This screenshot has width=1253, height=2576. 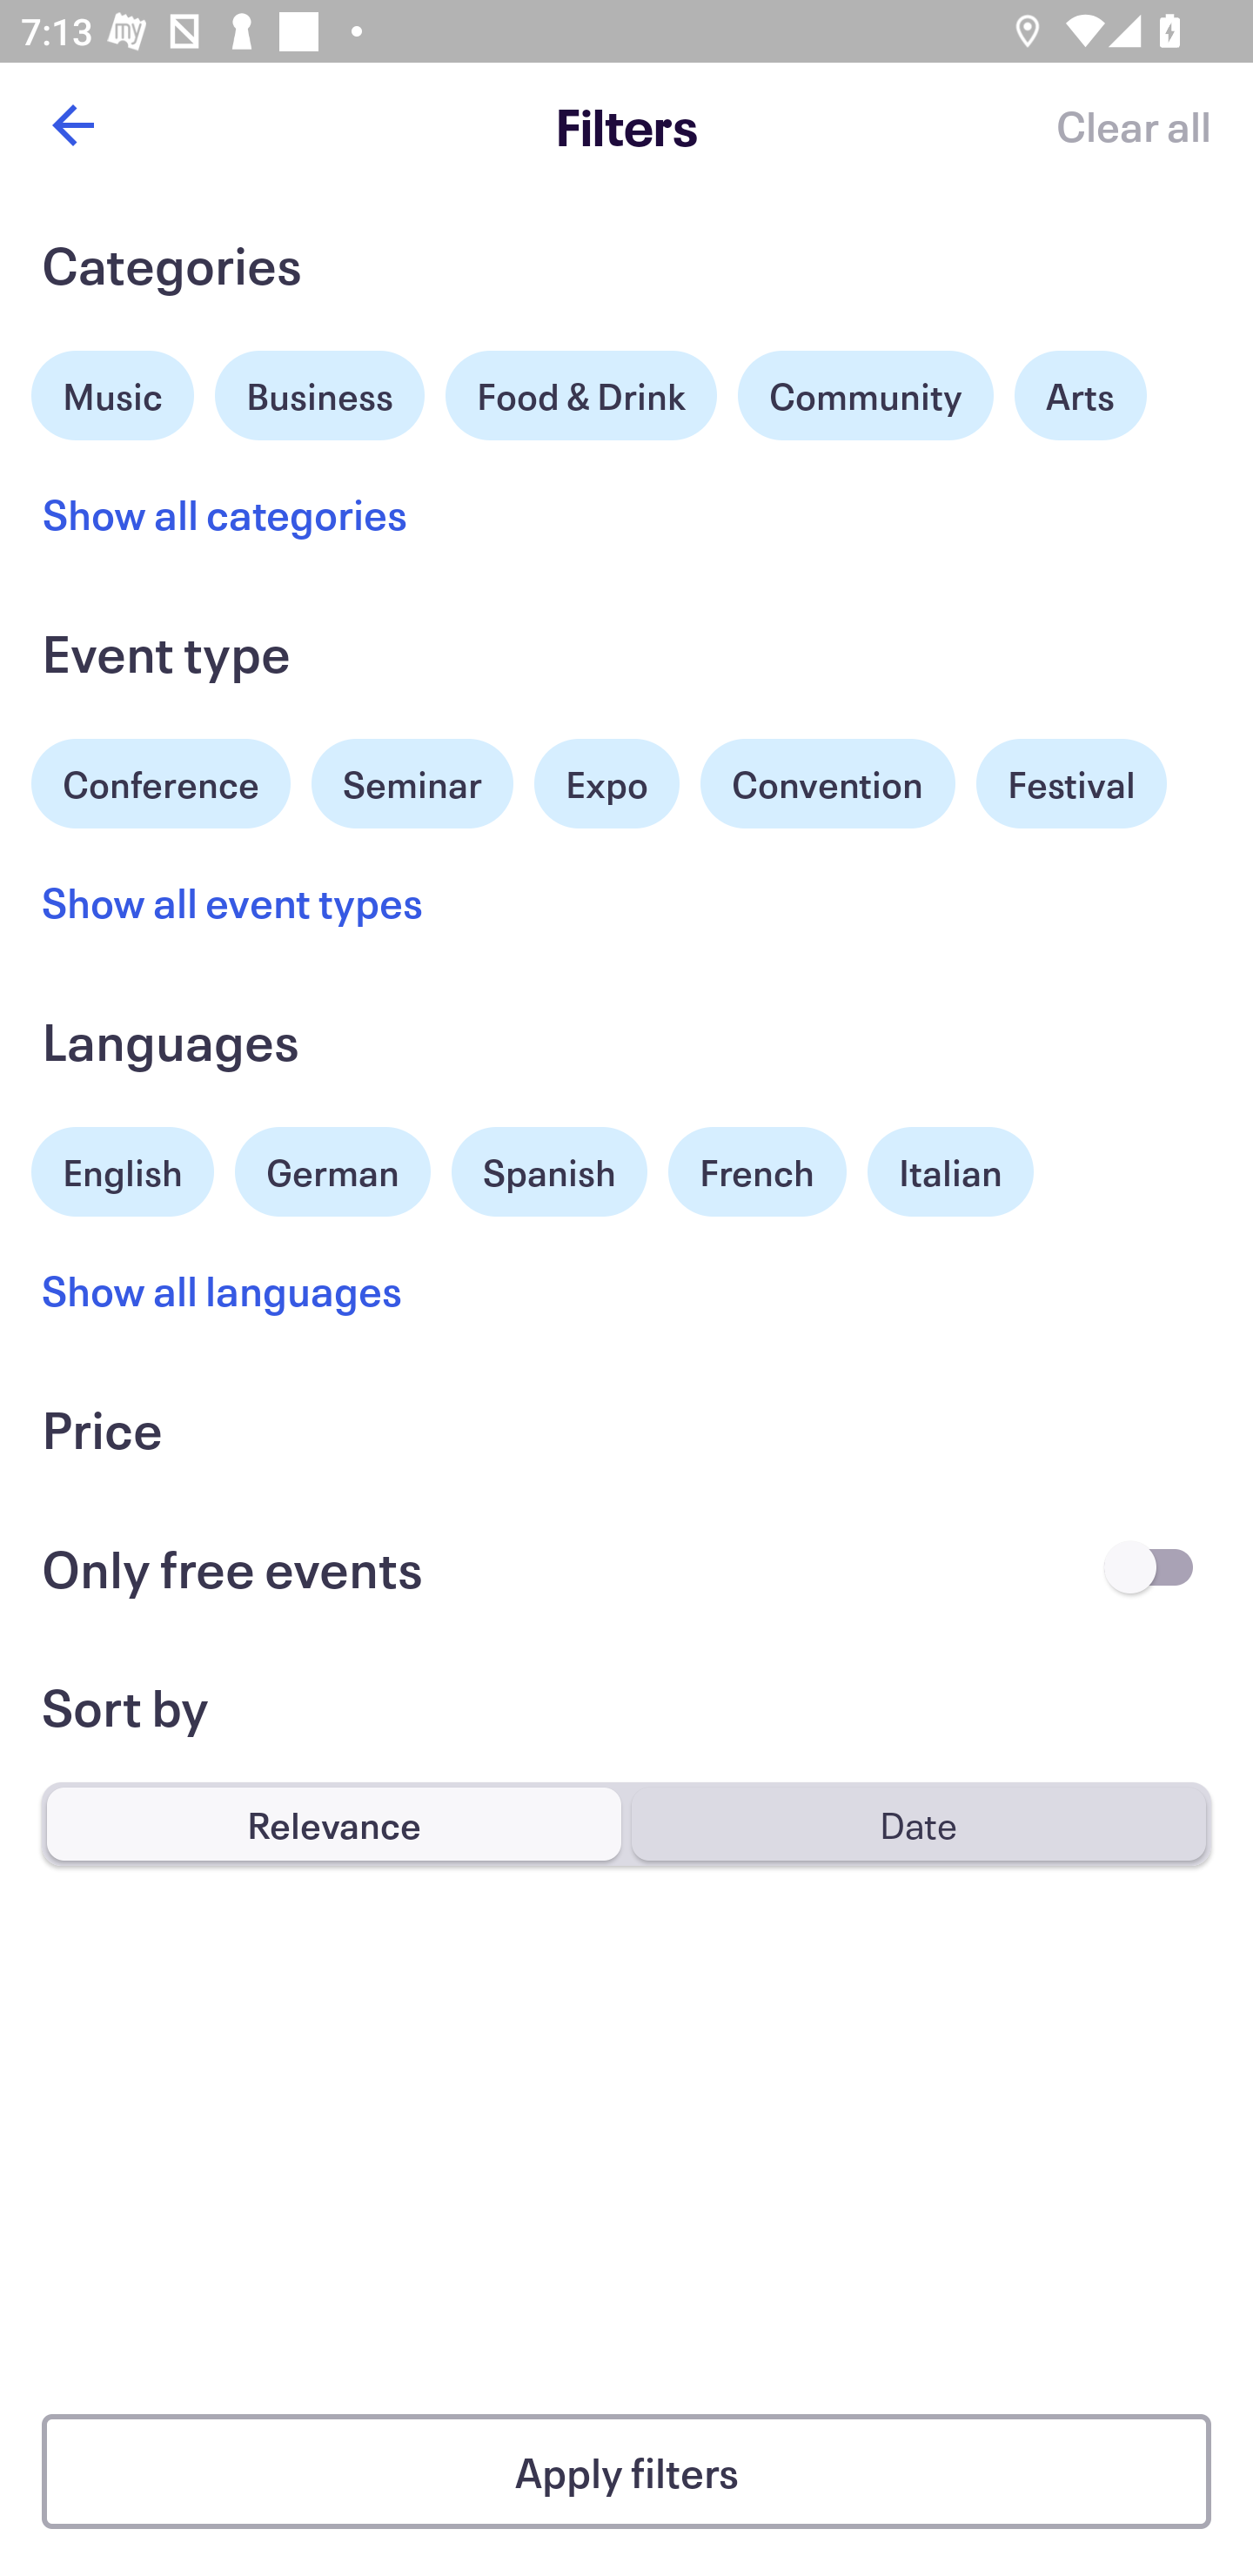 What do you see at coordinates (581, 395) in the screenshot?
I see `Food & Drink` at bounding box center [581, 395].